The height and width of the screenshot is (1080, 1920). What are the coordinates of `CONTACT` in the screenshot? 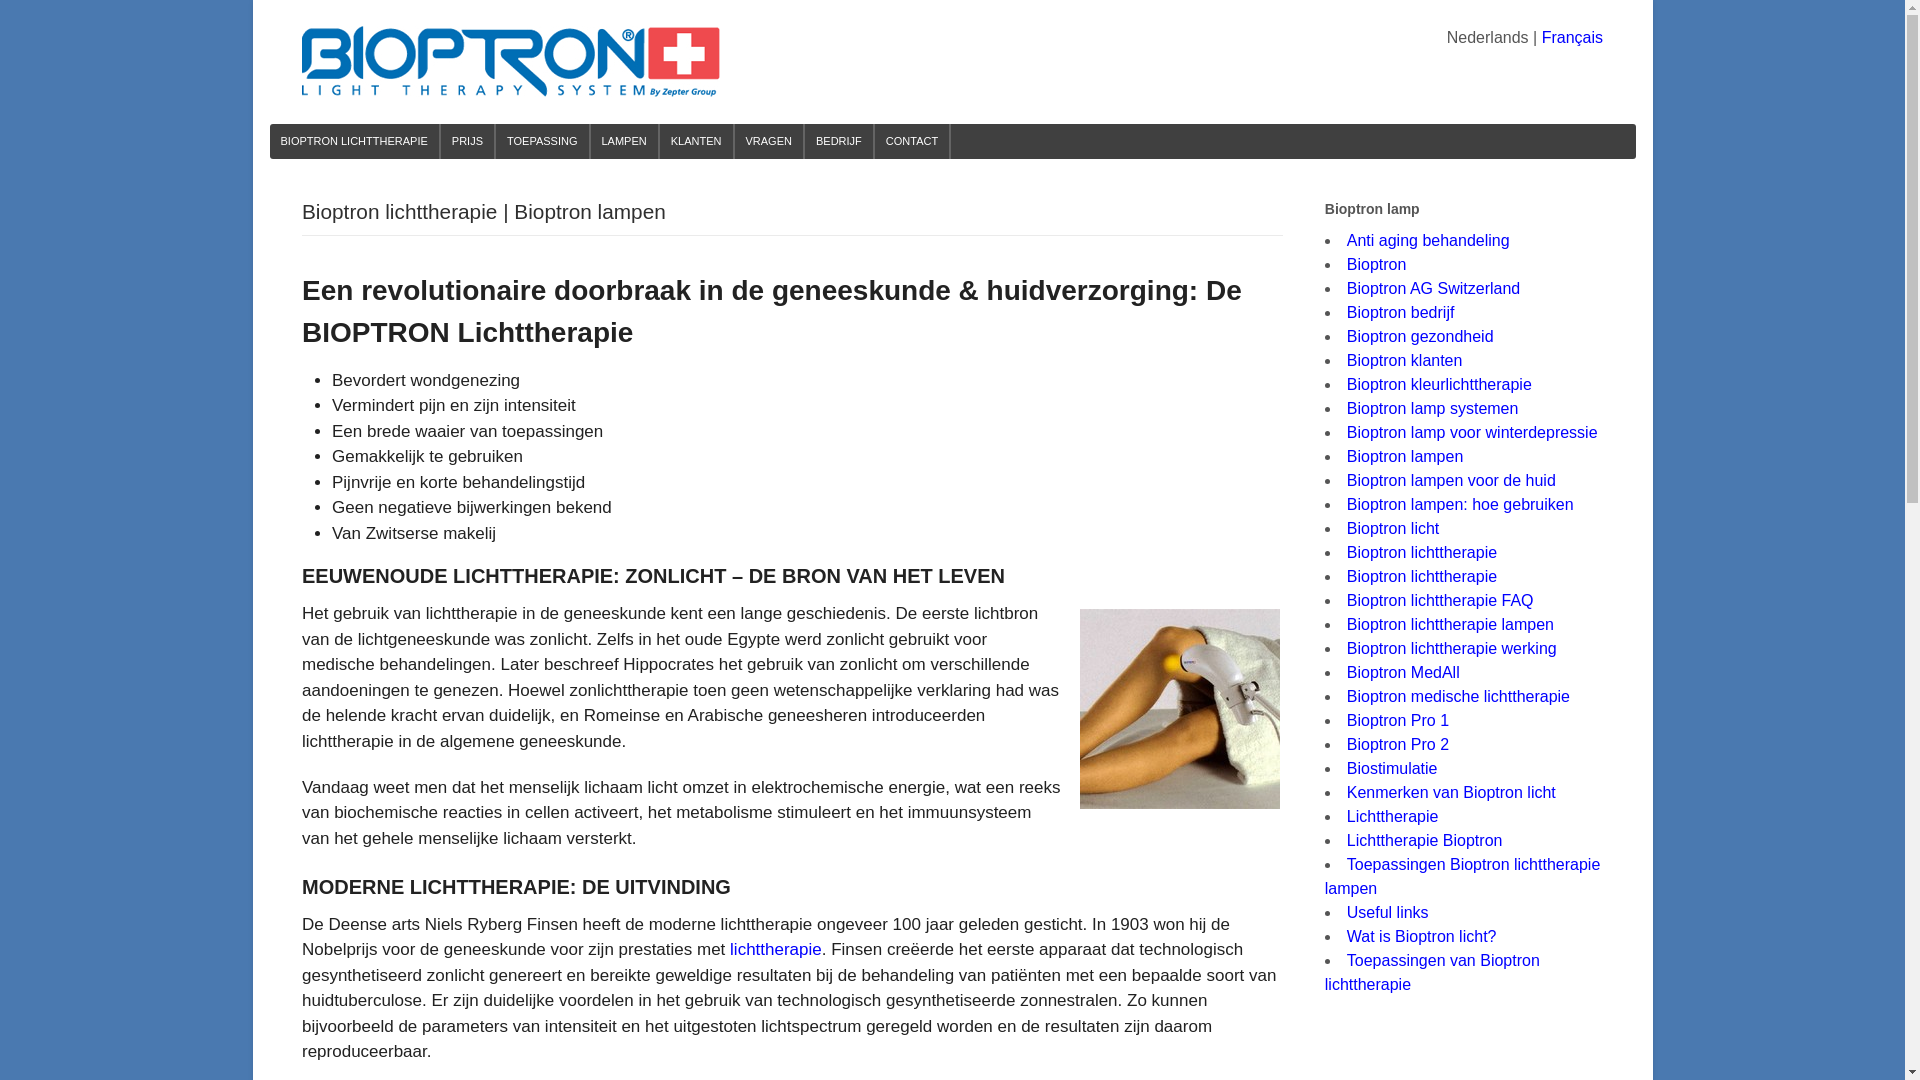 It's located at (912, 142).